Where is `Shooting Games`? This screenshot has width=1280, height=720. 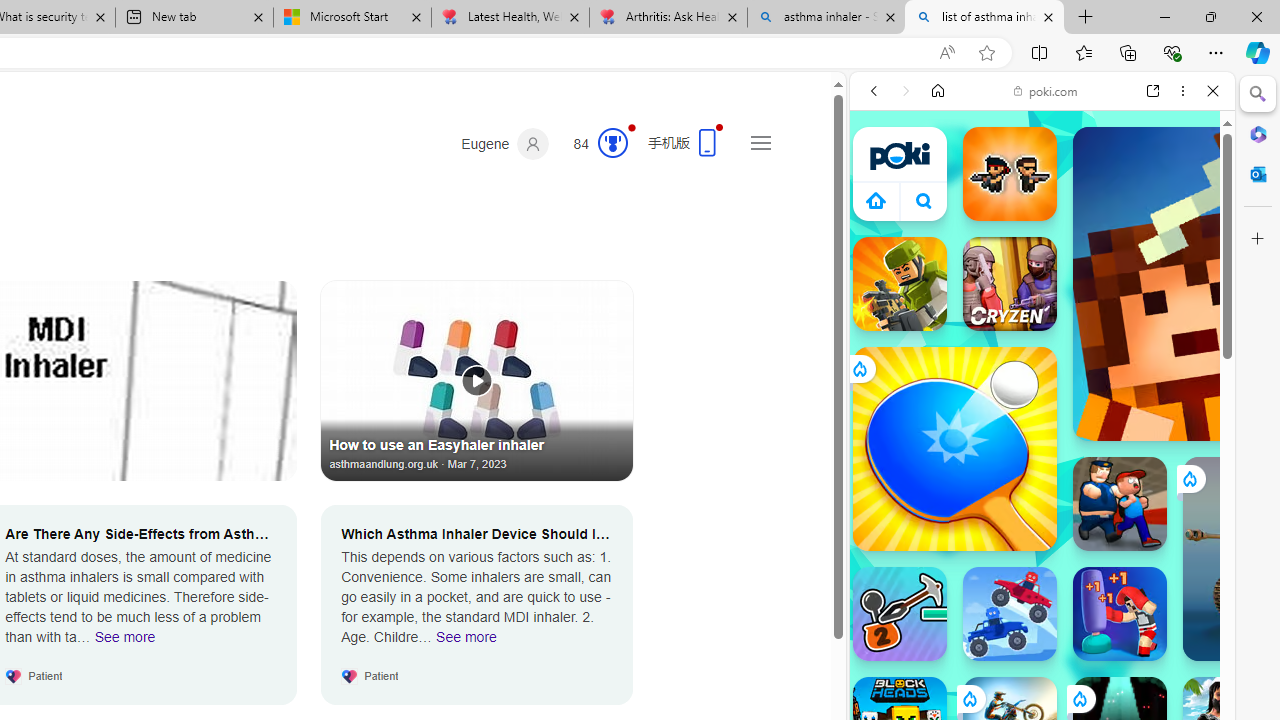 Shooting Games is located at coordinates (1042, 520).